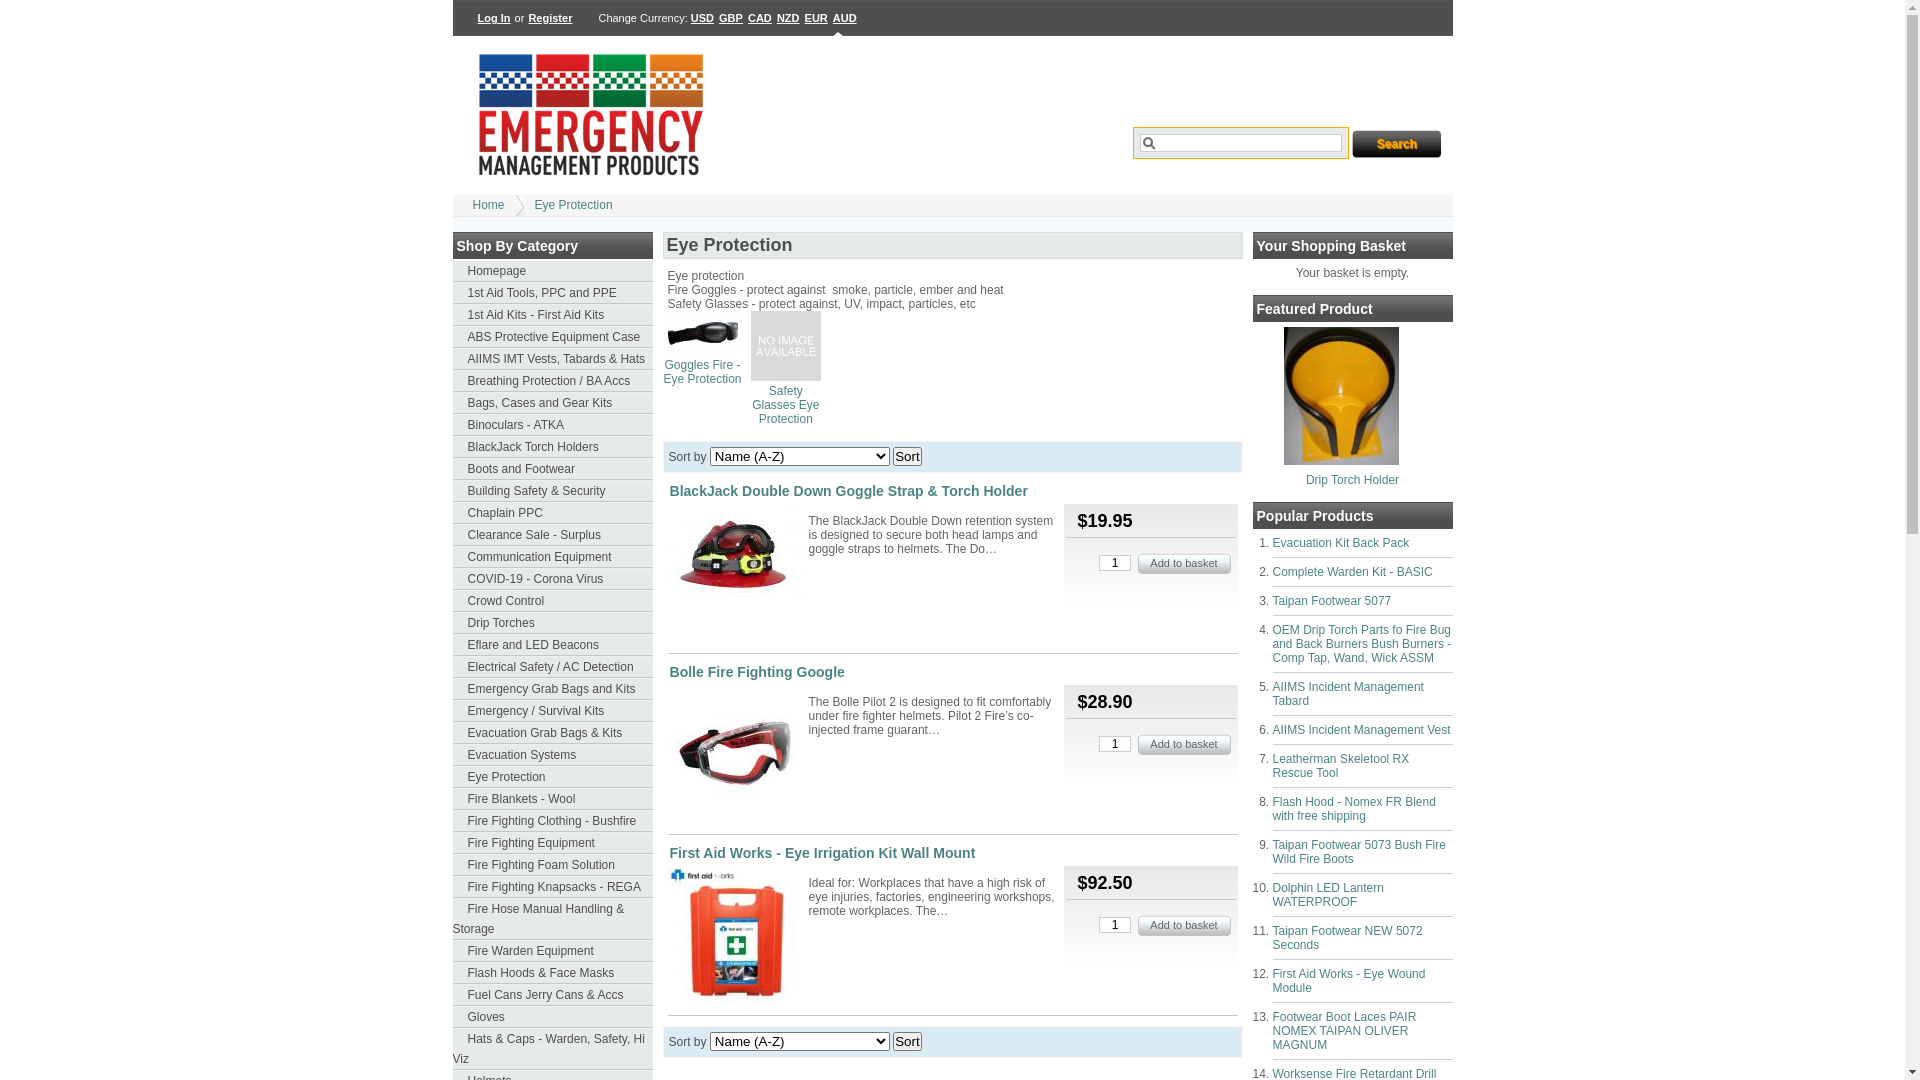 The image size is (1920, 1080). What do you see at coordinates (552, 1049) in the screenshot?
I see `Hats & Caps - Warden, Safety, Hi Viz` at bounding box center [552, 1049].